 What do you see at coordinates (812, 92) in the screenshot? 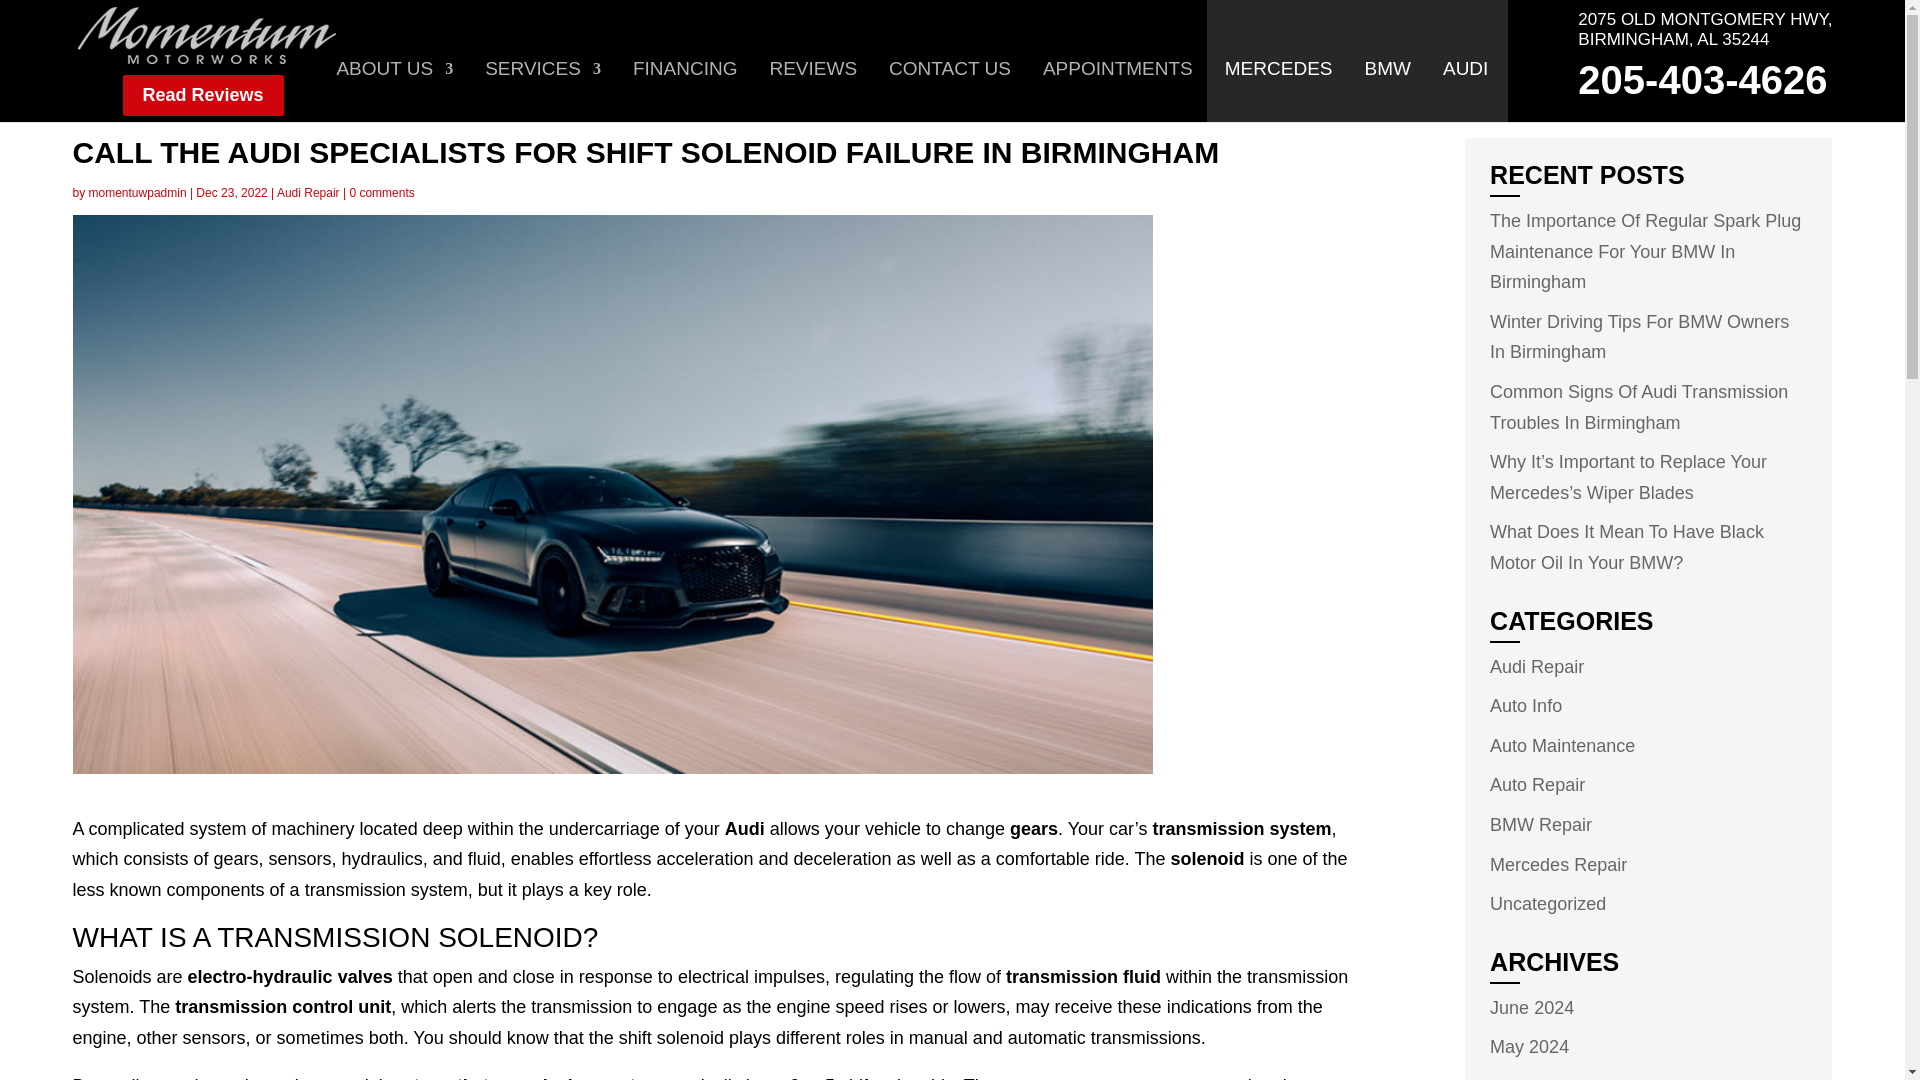
I see `REVIEWS` at bounding box center [812, 92].